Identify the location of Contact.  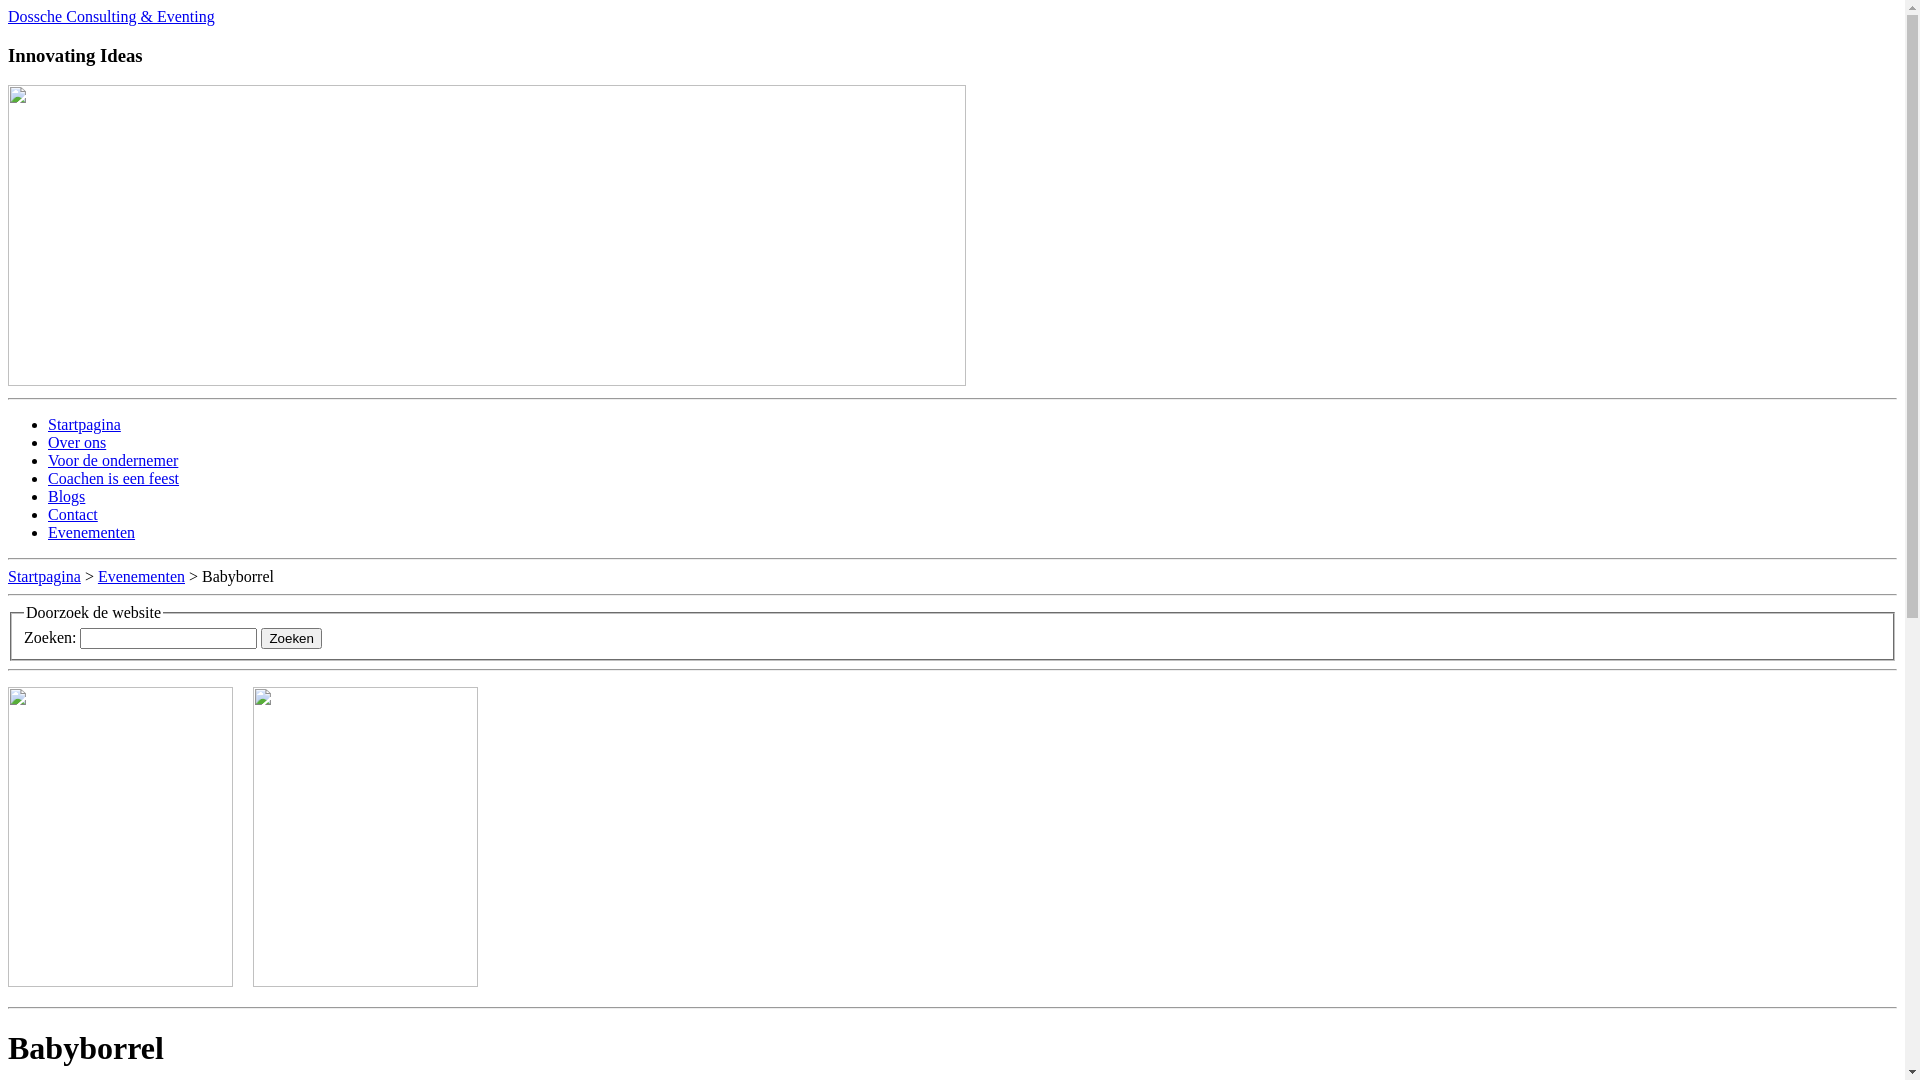
(73, 514).